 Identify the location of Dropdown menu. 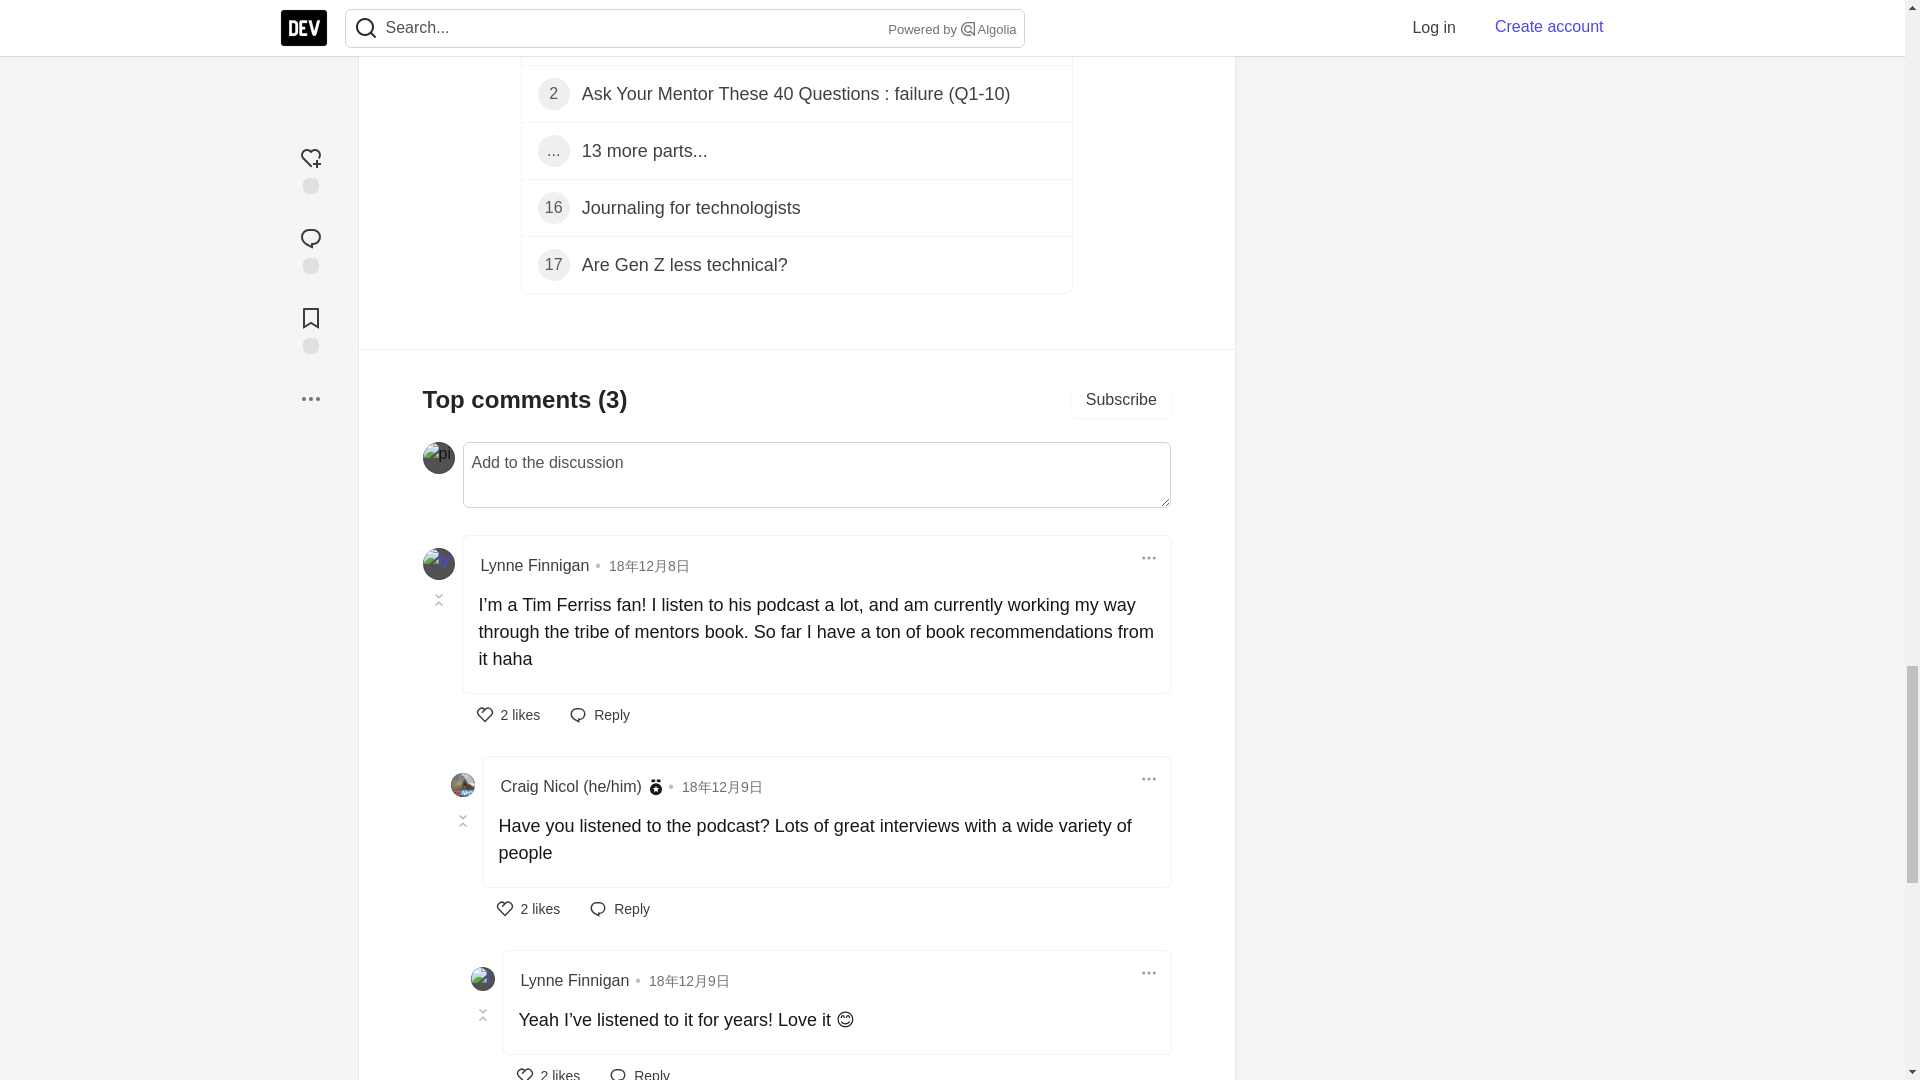
(1148, 972).